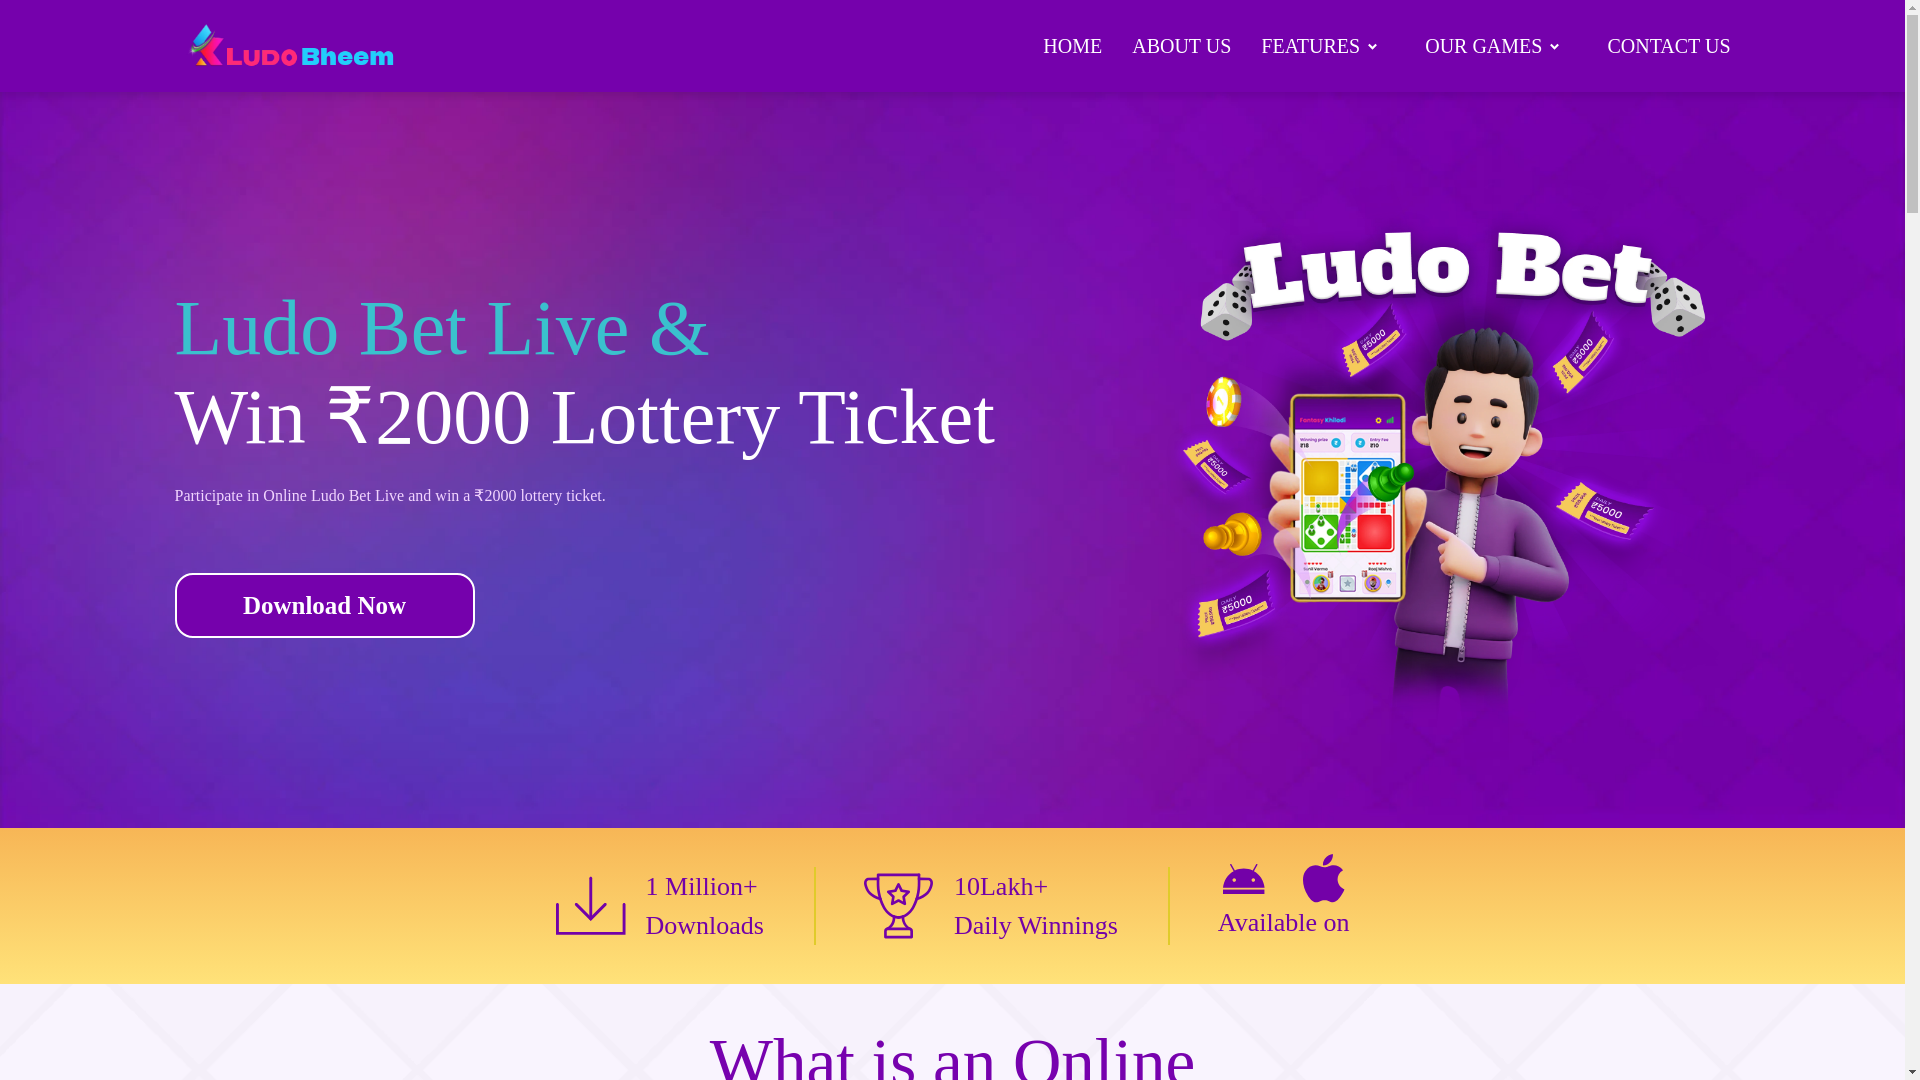 The image size is (1920, 1080). Describe the element at coordinates (324, 606) in the screenshot. I see `Download Now` at that location.